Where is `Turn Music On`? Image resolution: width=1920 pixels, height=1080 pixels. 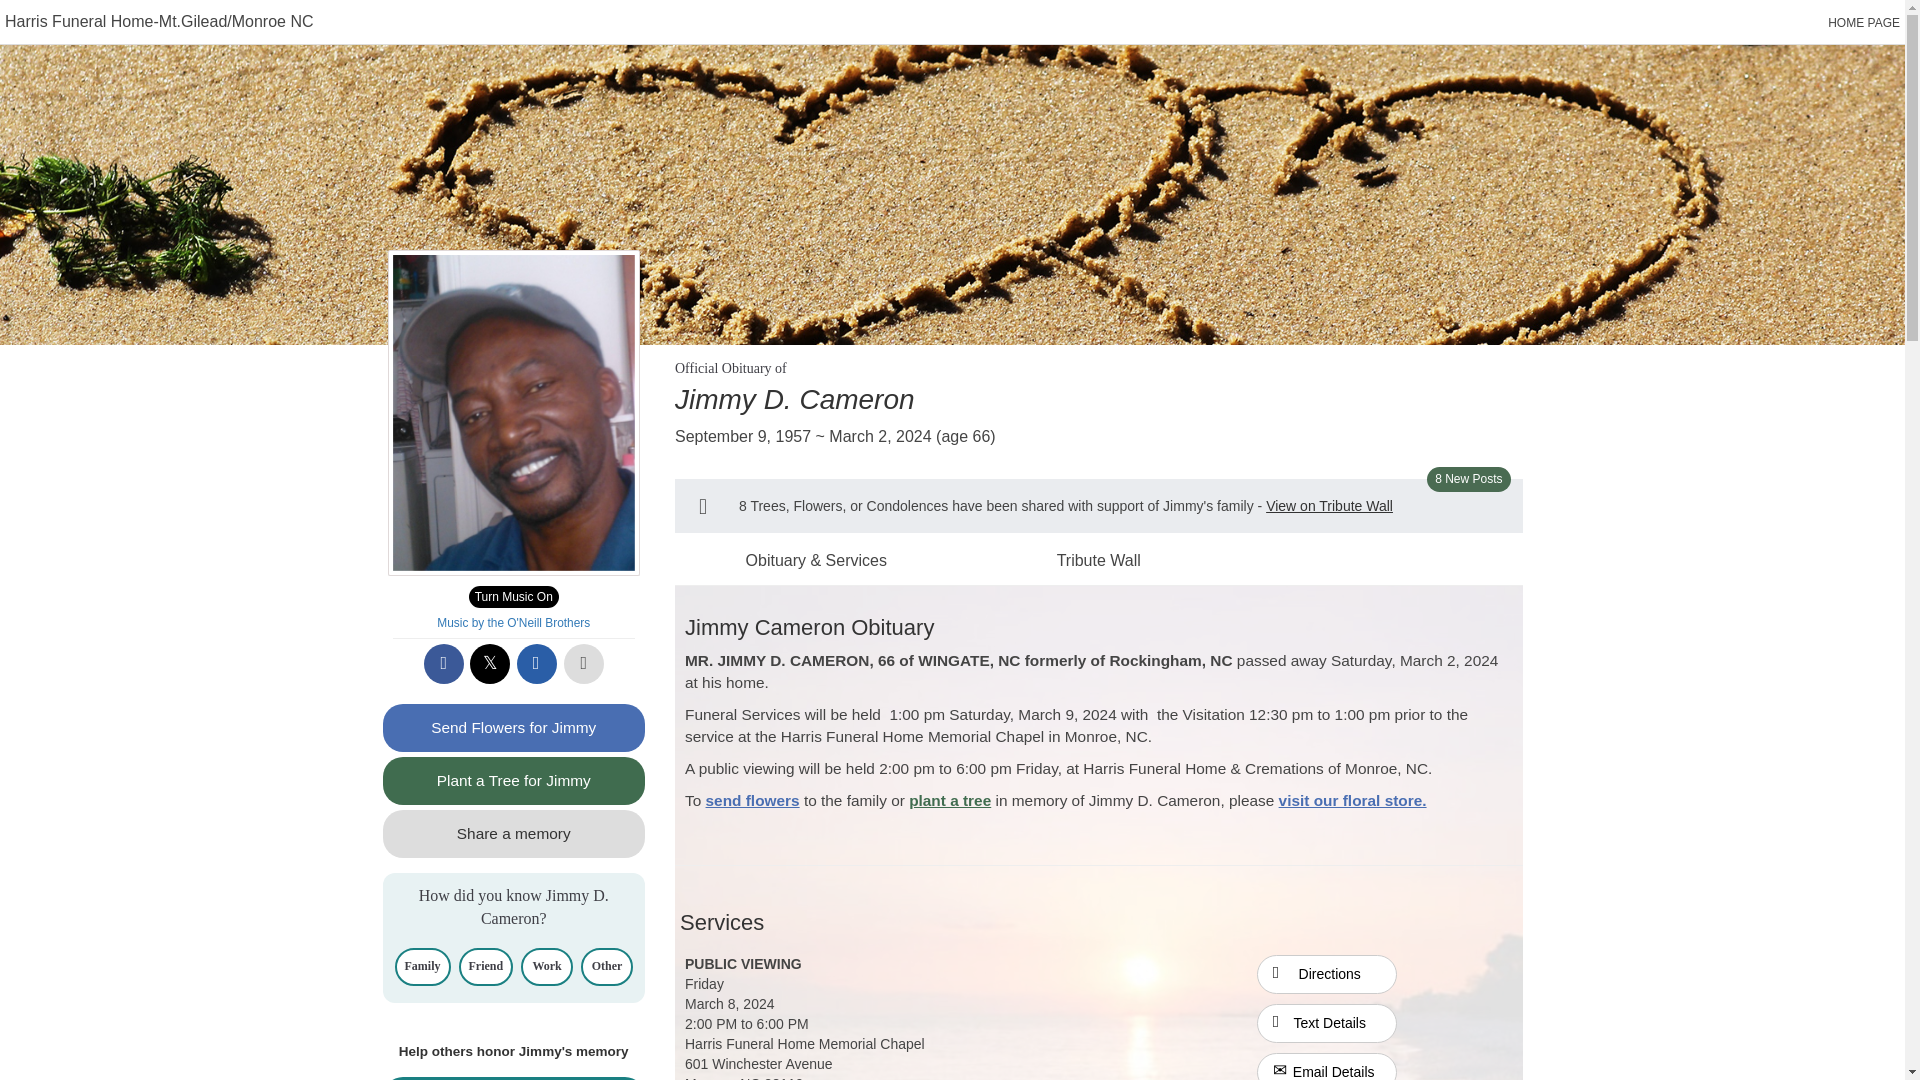 Turn Music On is located at coordinates (513, 597).